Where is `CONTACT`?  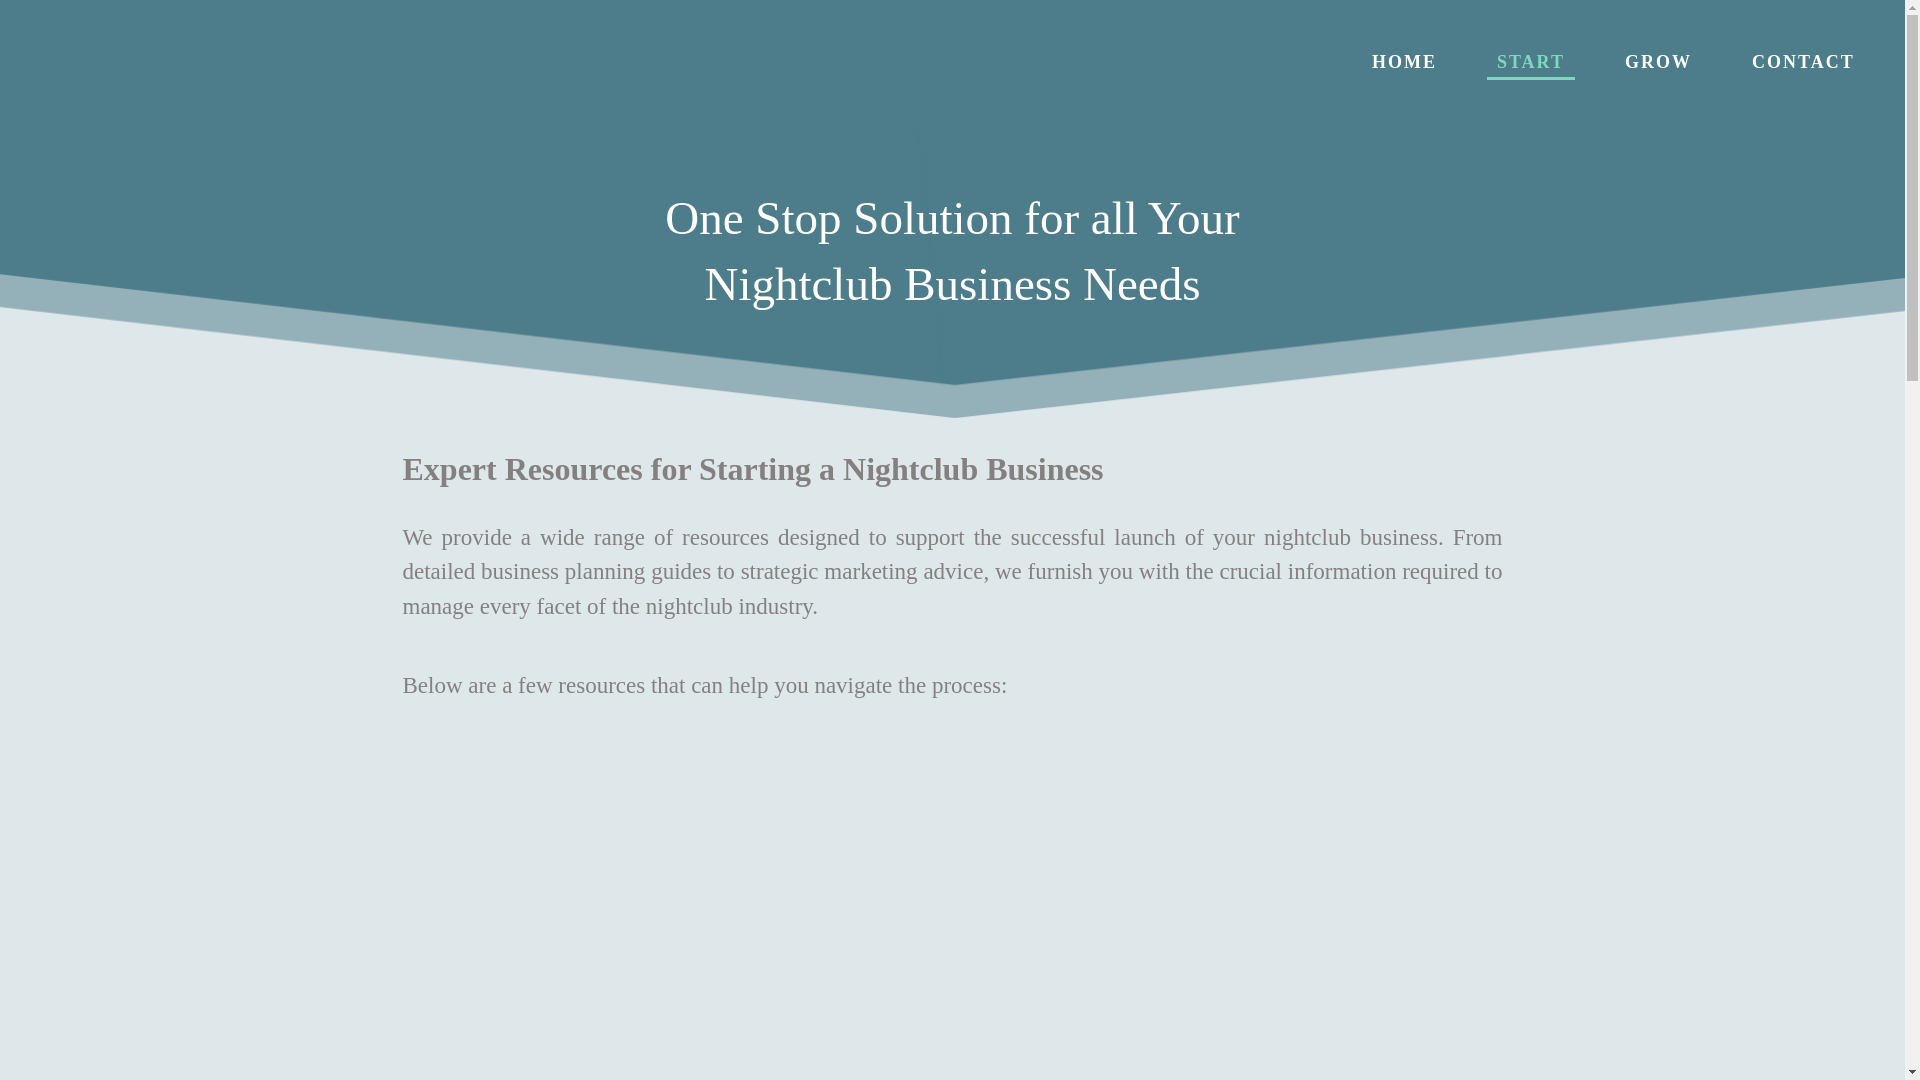 CONTACT is located at coordinates (1802, 62).